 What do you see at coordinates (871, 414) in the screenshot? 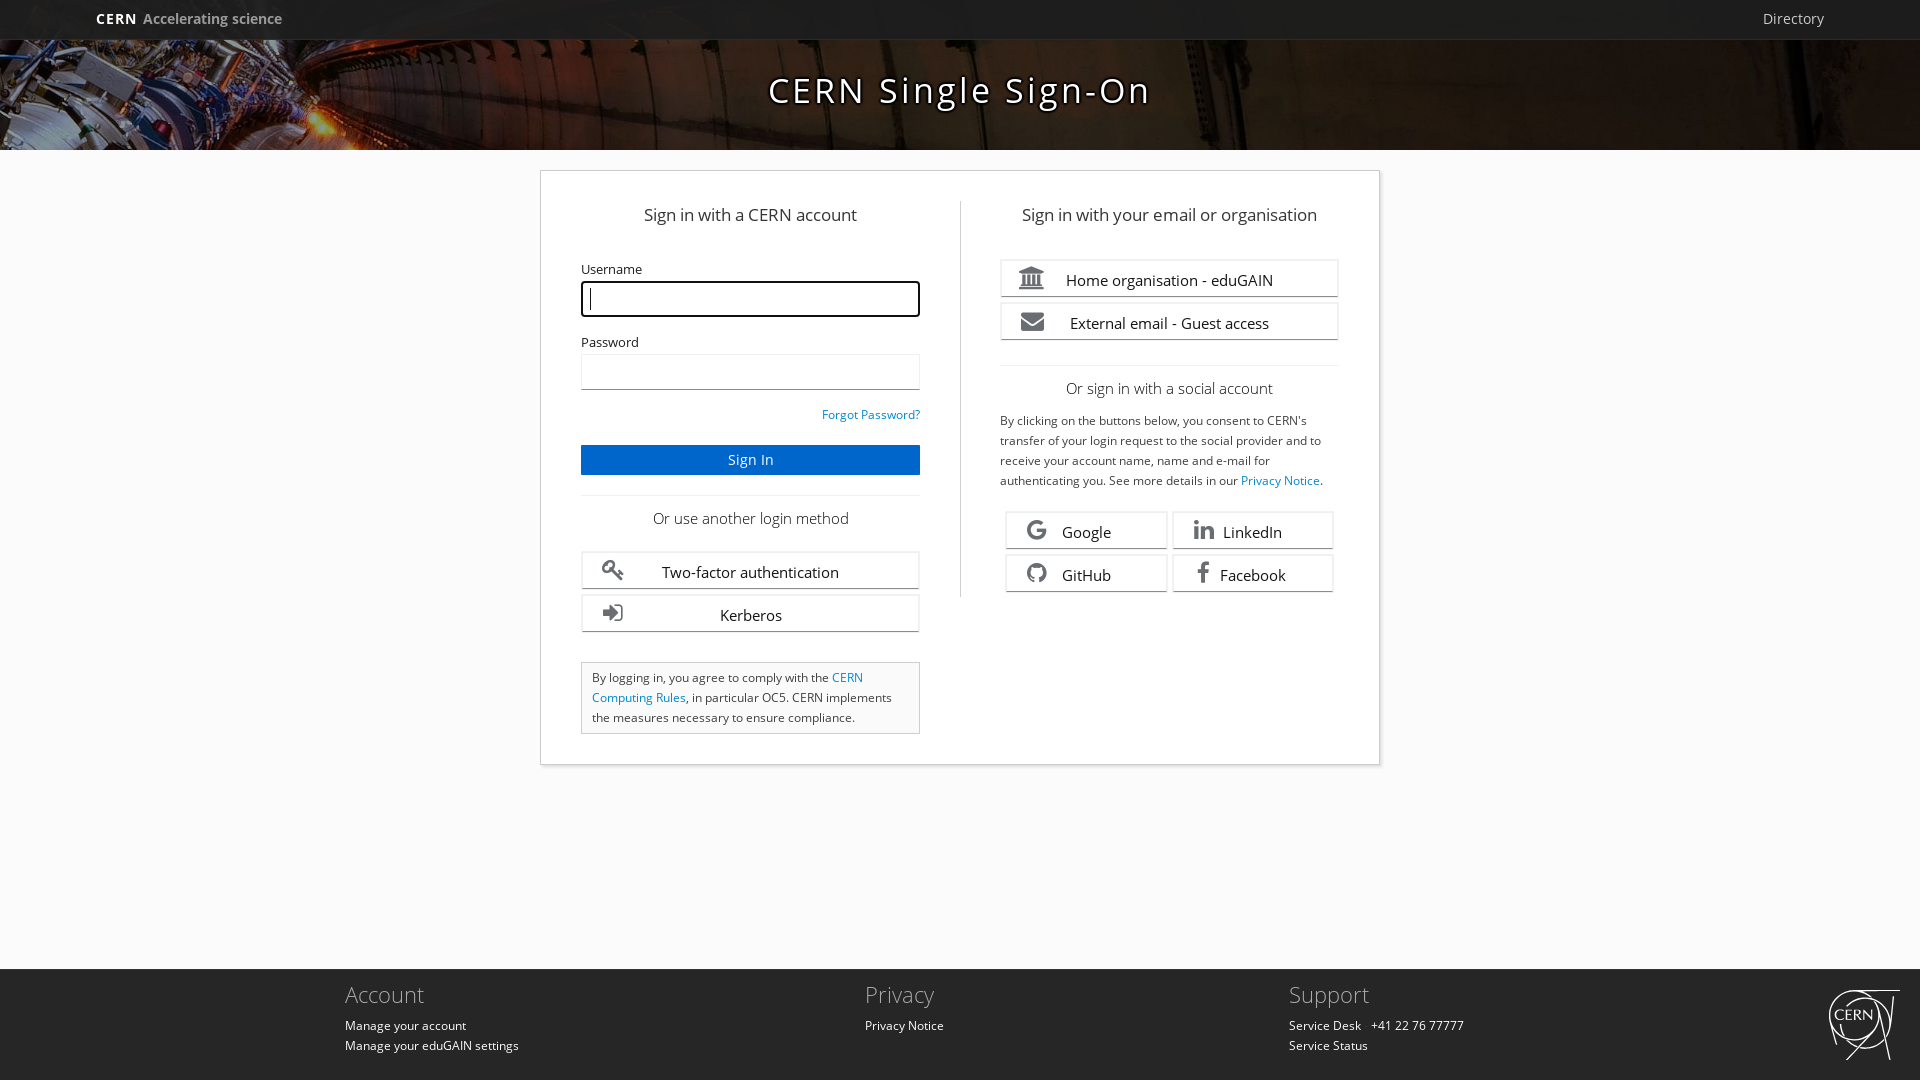
I see `Forgot Password?` at bounding box center [871, 414].